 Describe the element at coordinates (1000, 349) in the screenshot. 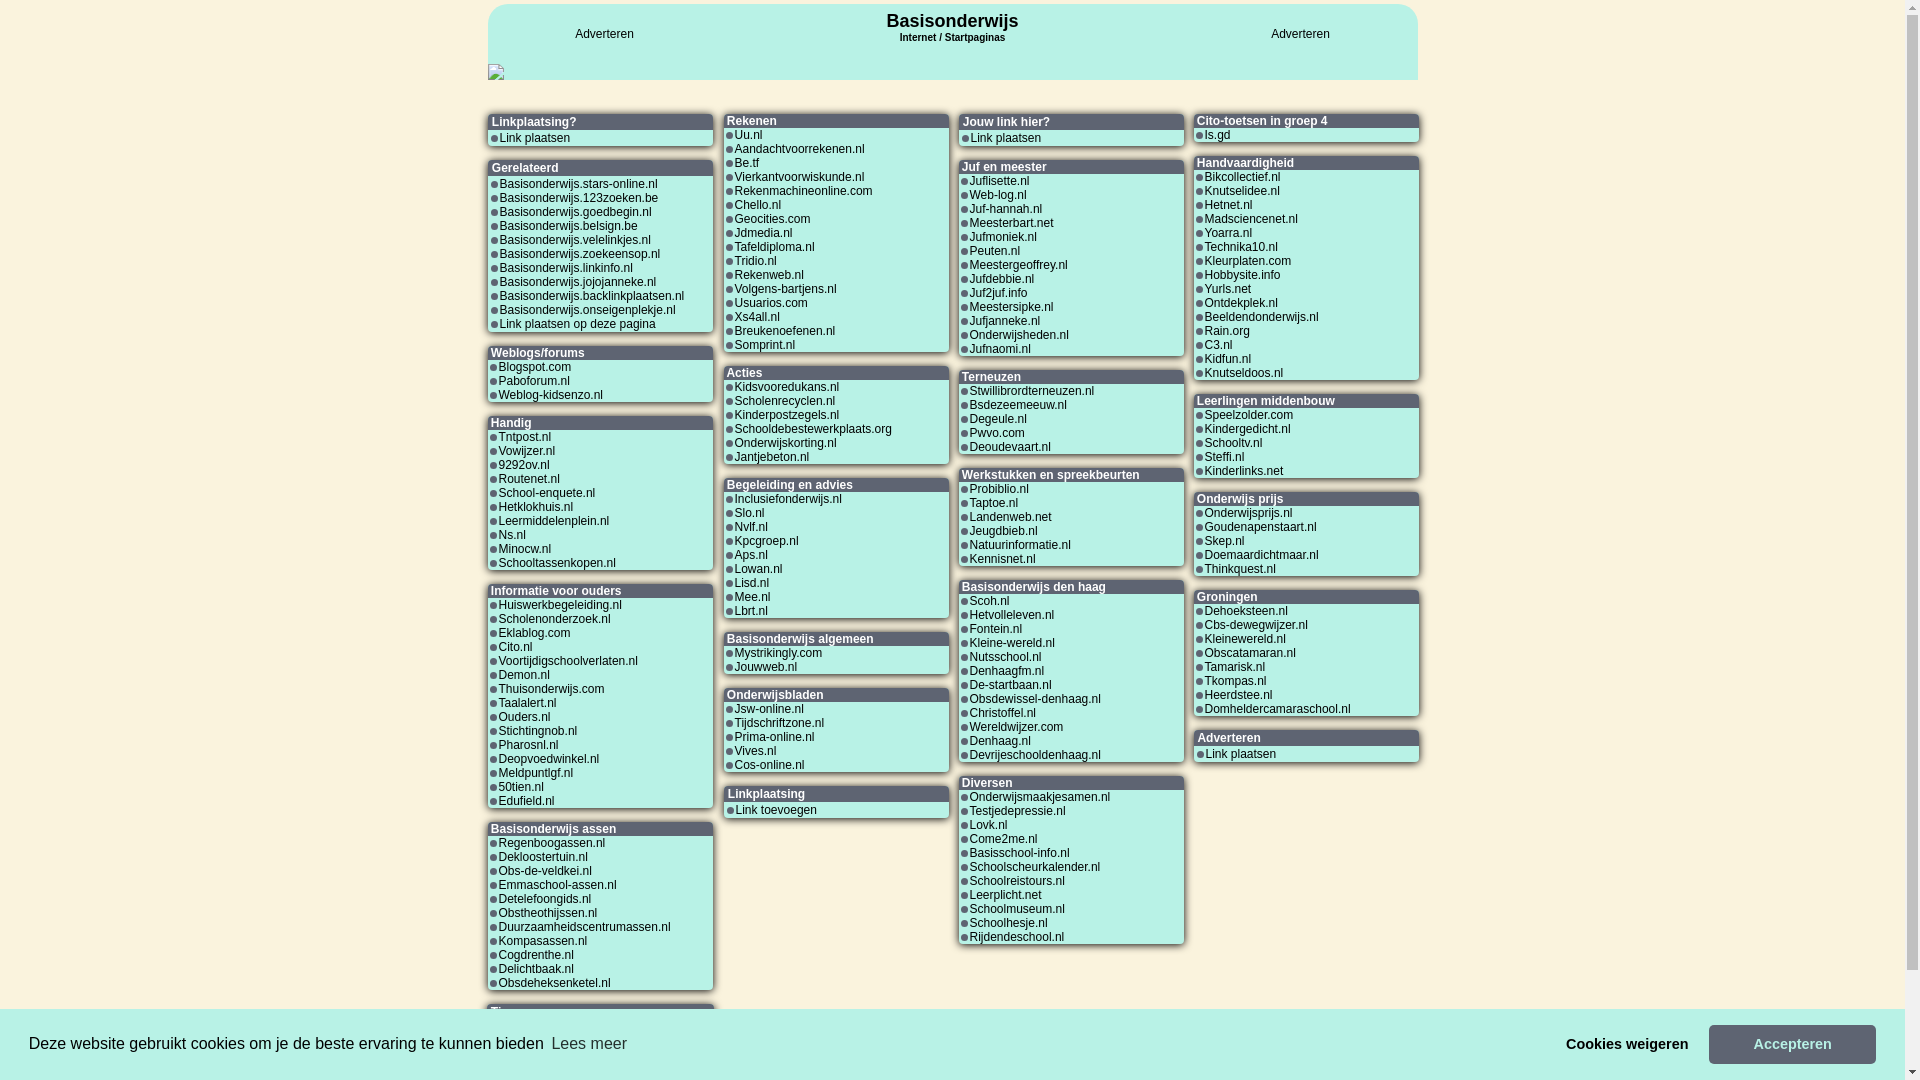

I see `Jufnaomi.nl` at that location.